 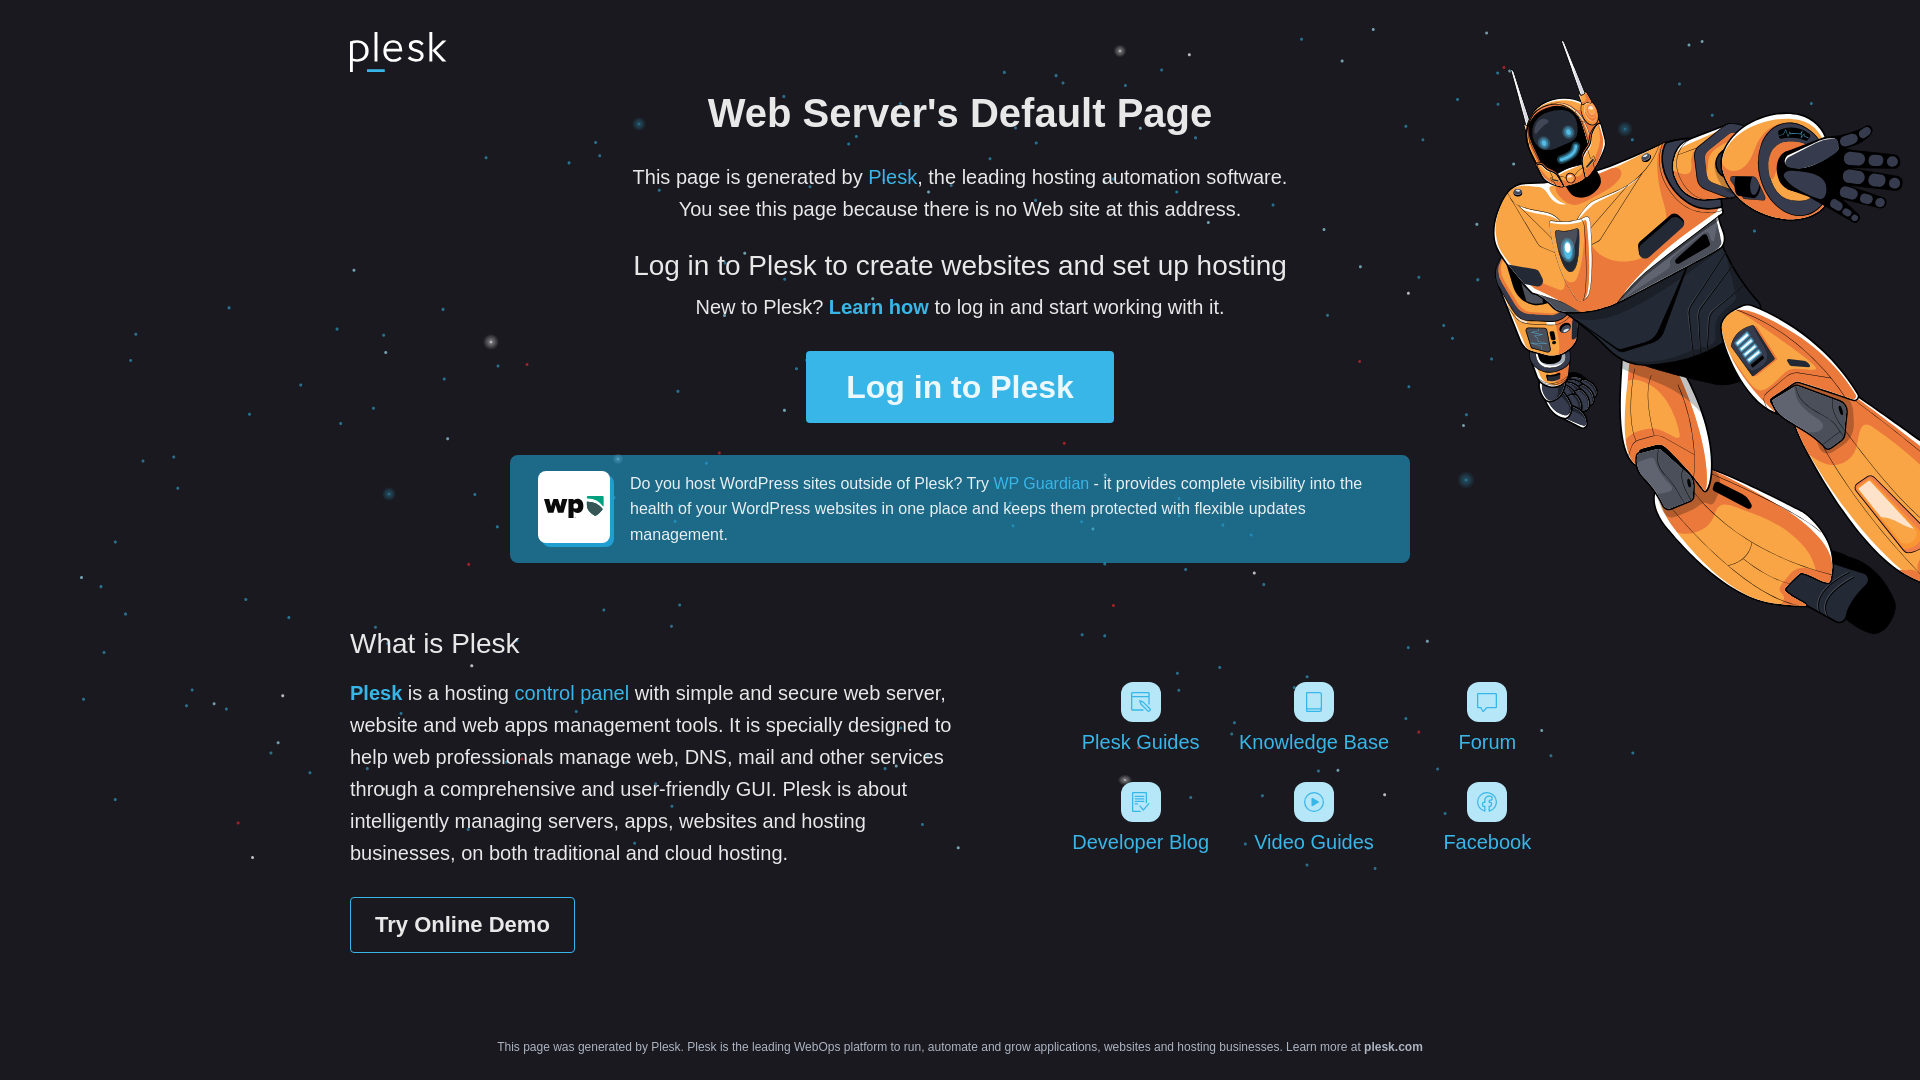 What do you see at coordinates (1140, 817) in the screenshot?
I see `Developer Blog` at bounding box center [1140, 817].